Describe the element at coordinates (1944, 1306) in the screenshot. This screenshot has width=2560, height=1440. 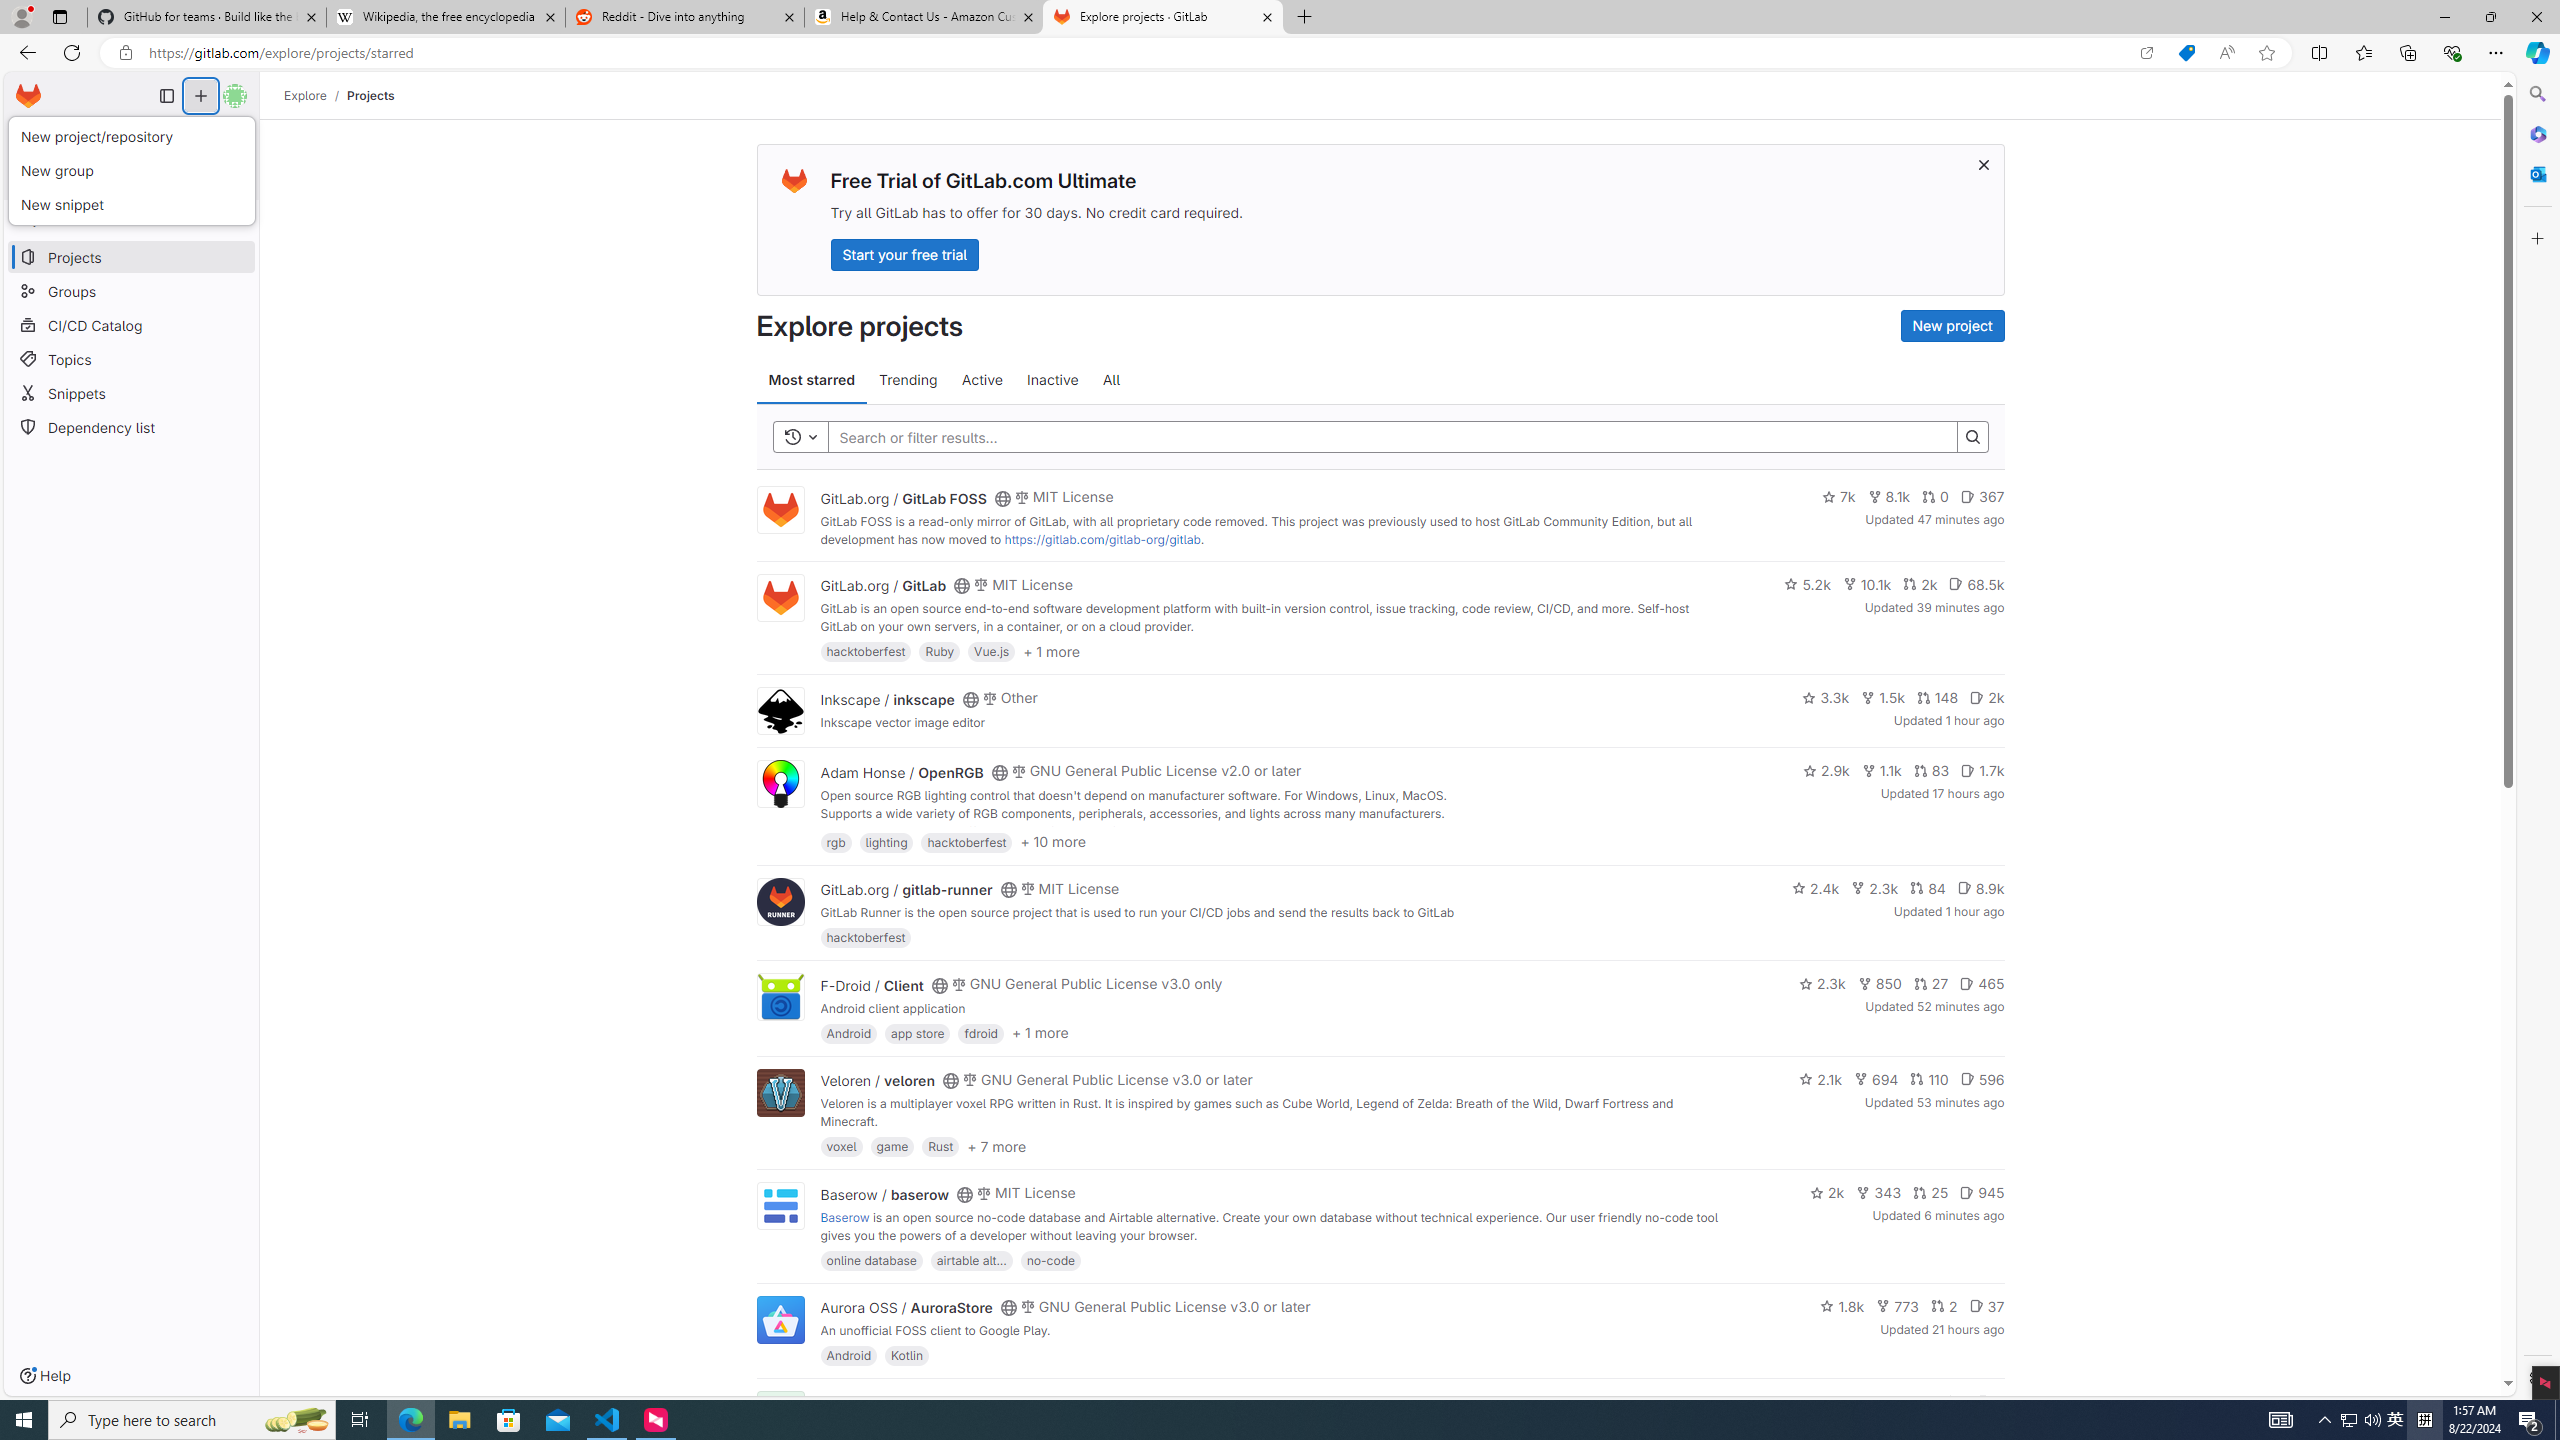
I see `2` at that location.